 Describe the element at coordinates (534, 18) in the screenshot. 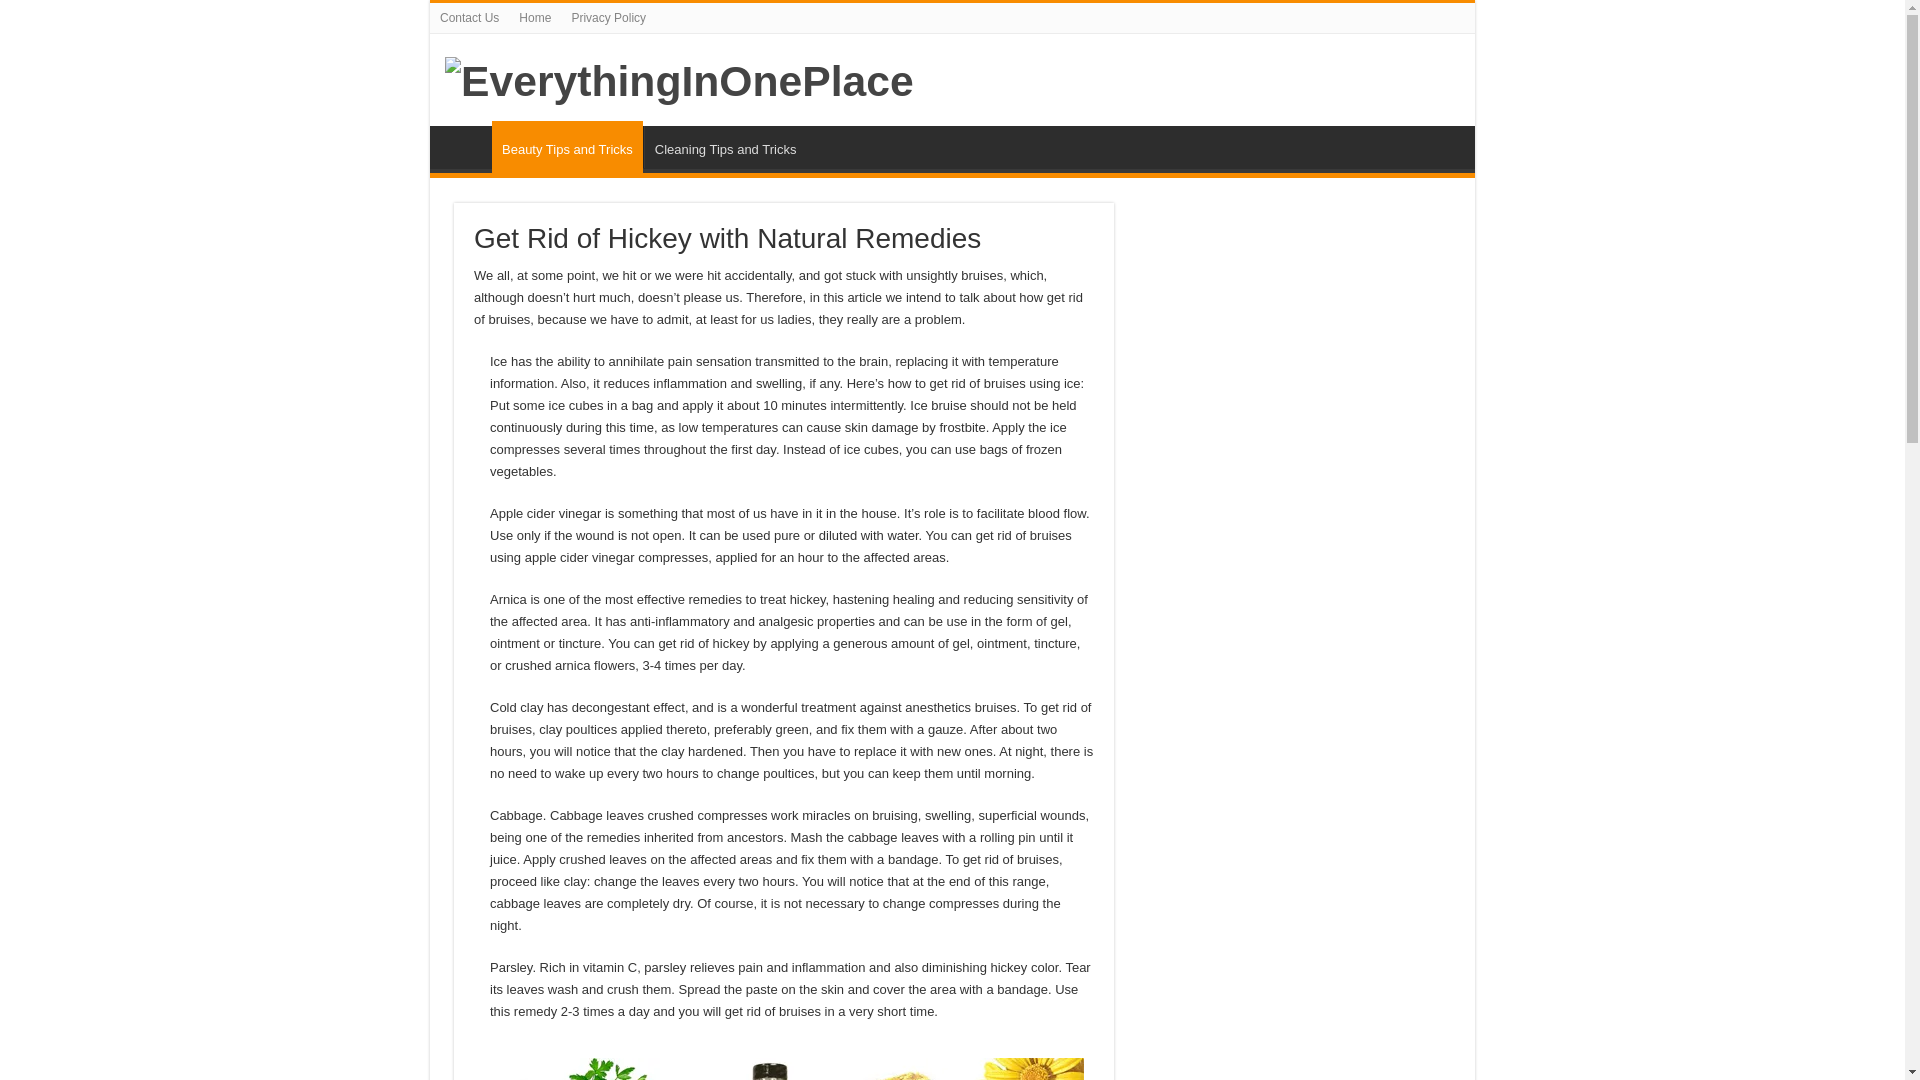

I see `Home` at that location.